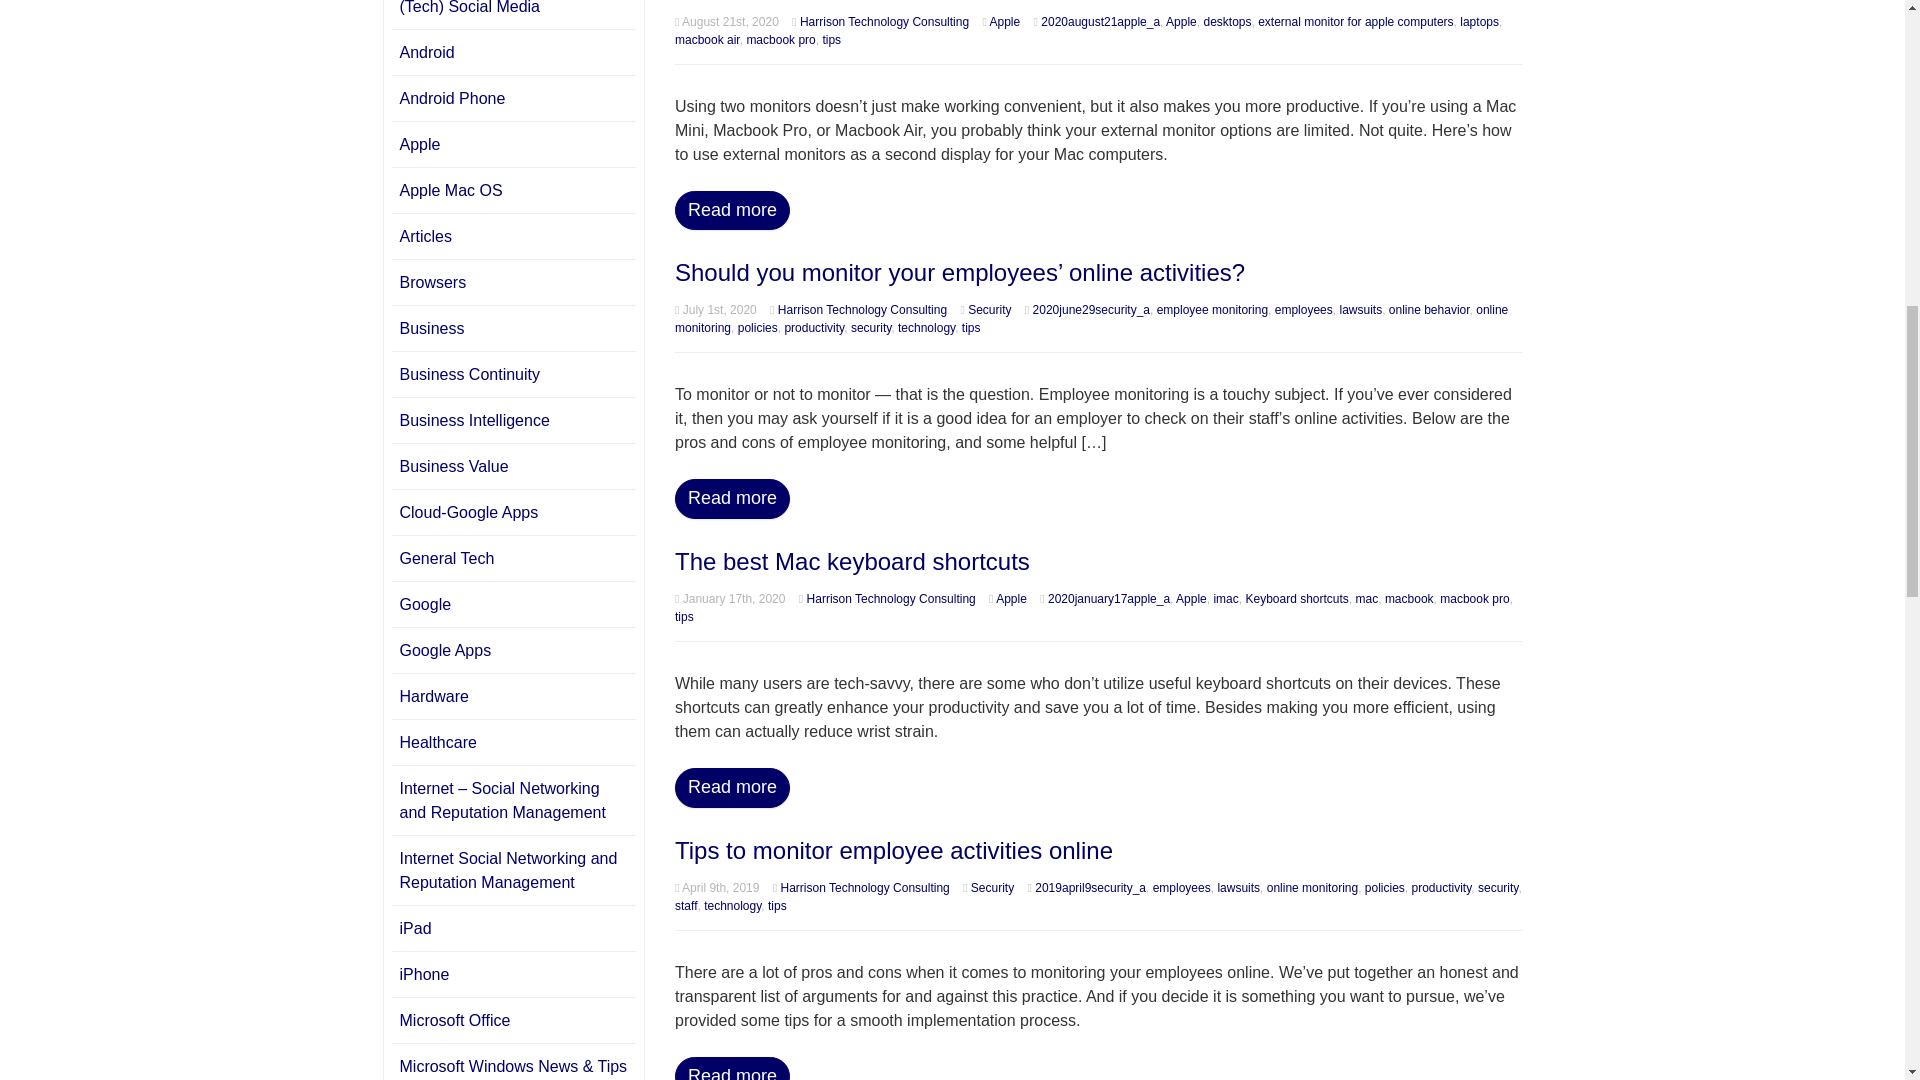 Image resolution: width=1920 pixels, height=1080 pixels. I want to click on Posts by Harrison Technology Consulting, so click(866, 888).